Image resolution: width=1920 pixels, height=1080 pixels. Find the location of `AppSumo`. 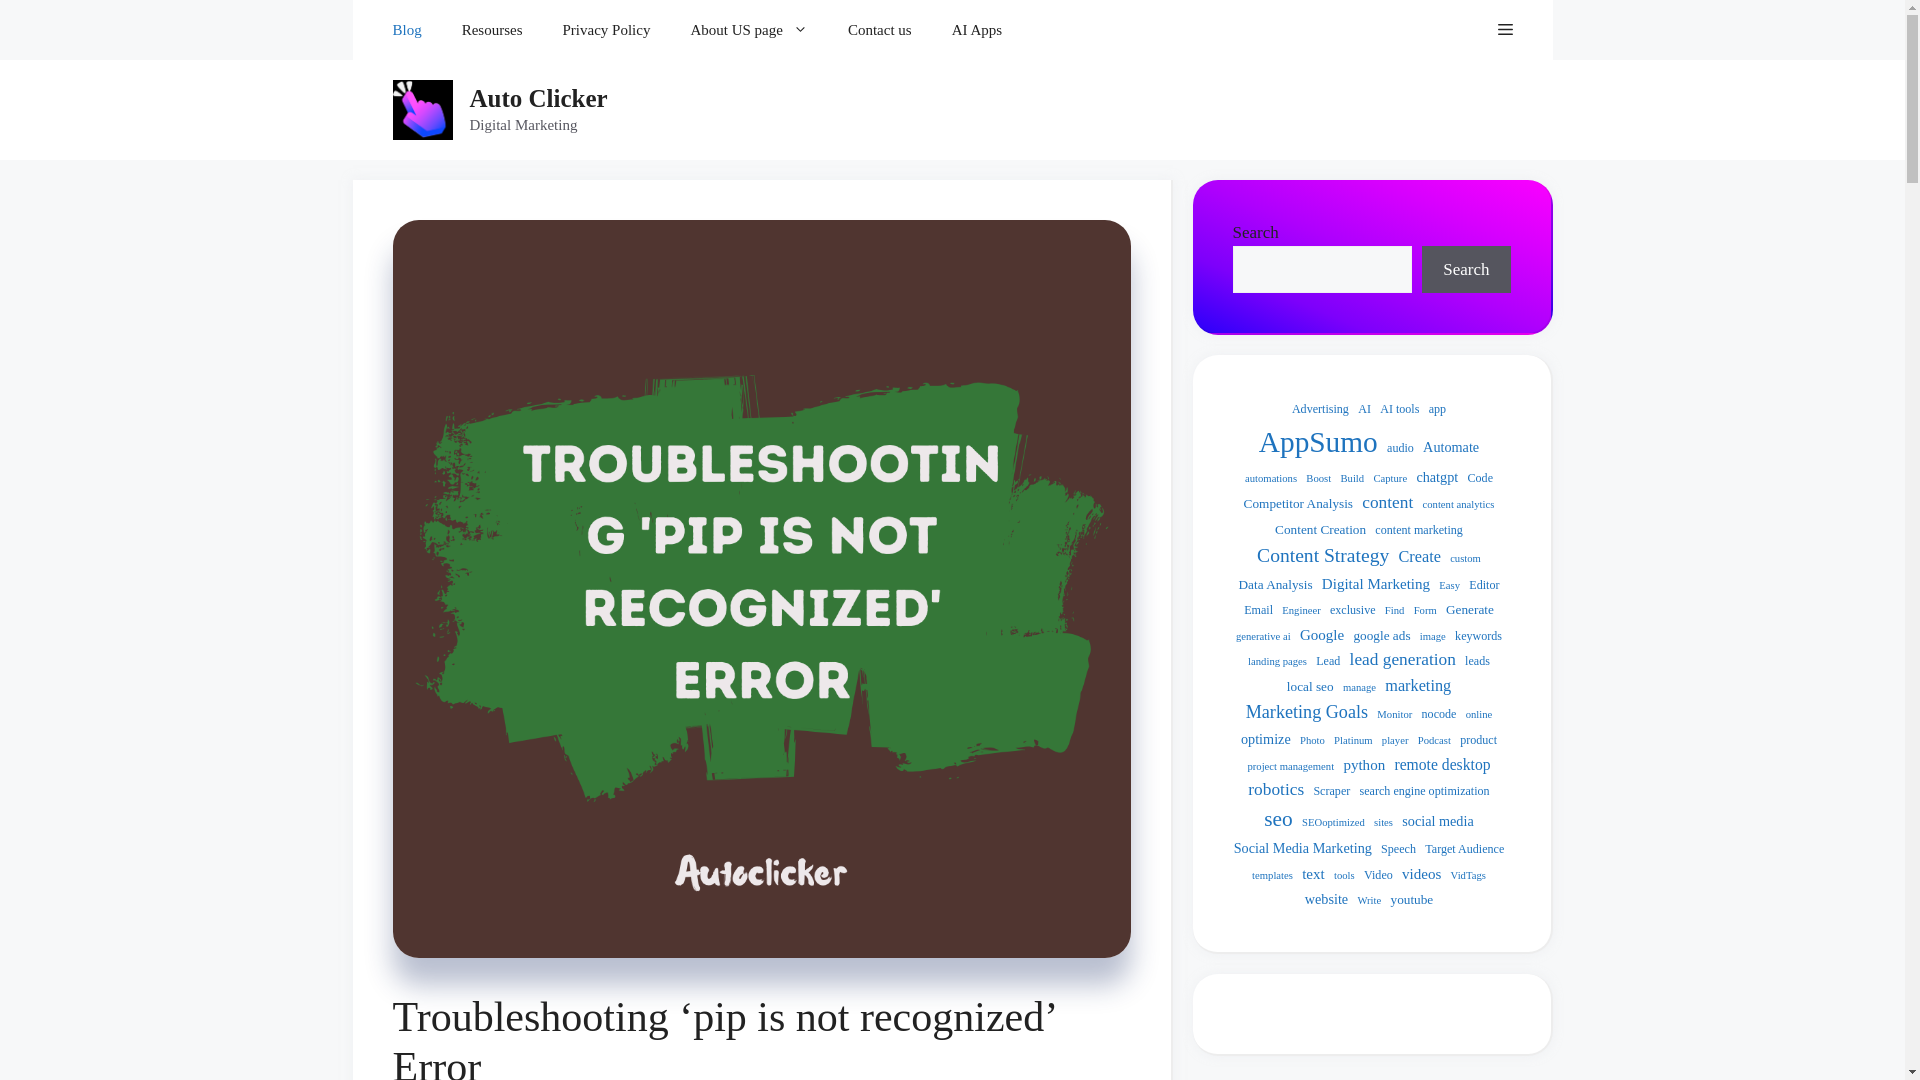

AppSumo is located at coordinates (1318, 442).